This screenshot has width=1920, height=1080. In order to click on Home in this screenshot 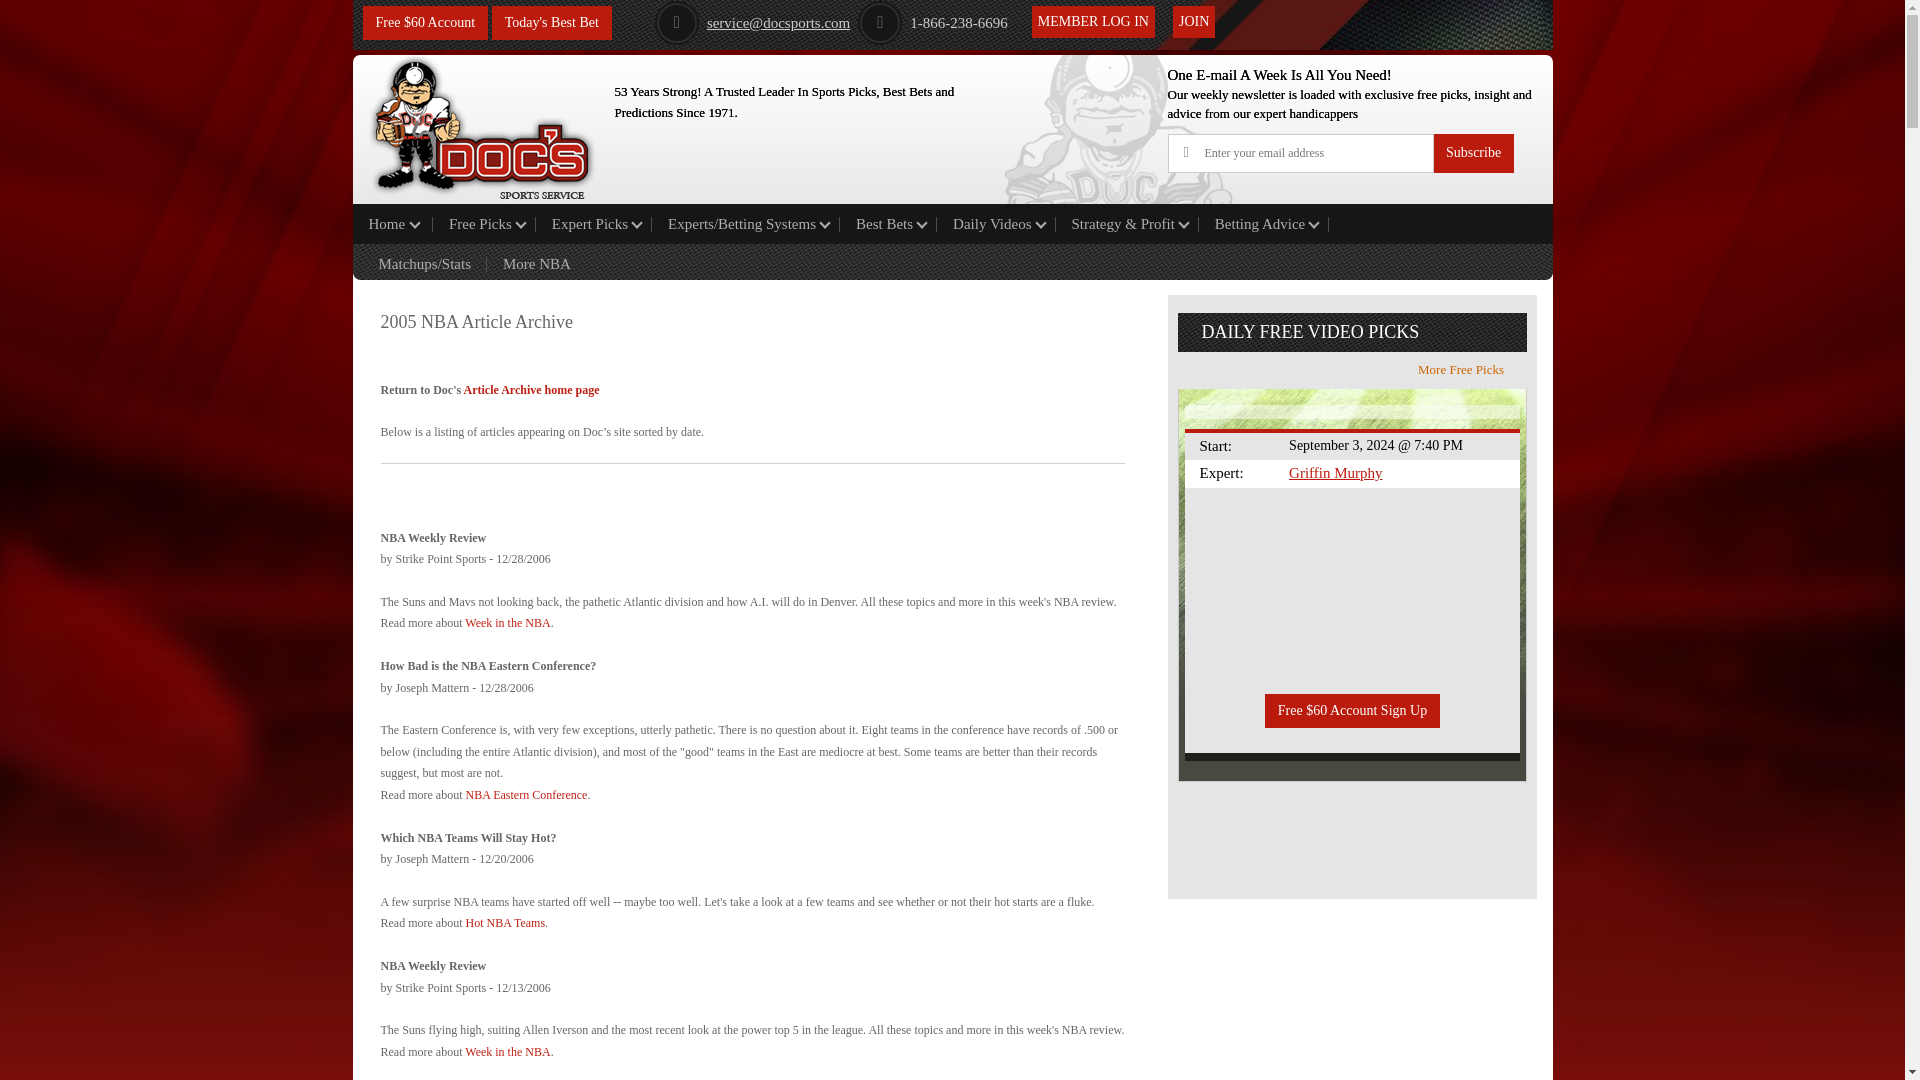, I will do `click(392, 224)`.